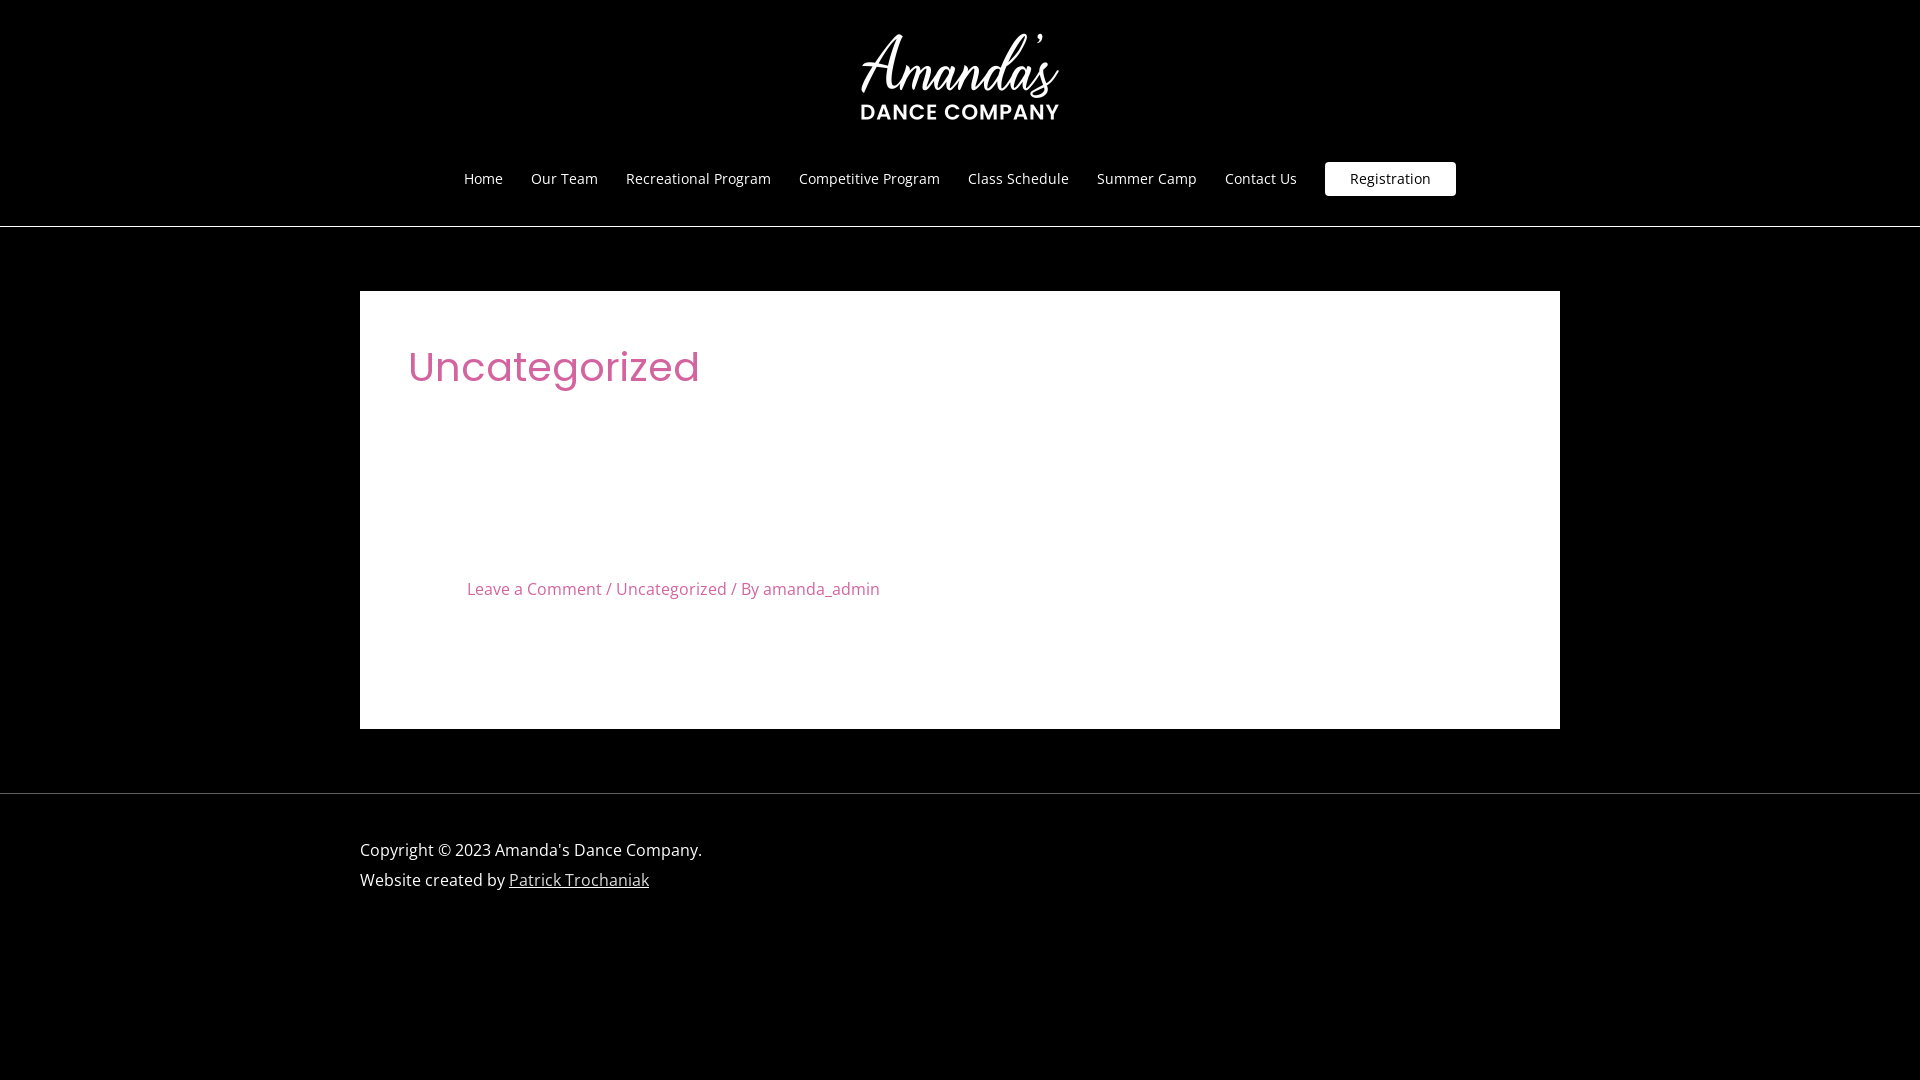 Image resolution: width=1920 pixels, height=1080 pixels. Describe the element at coordinates (822, 589) in the screenshot. I see `amanda_admin` at that location.